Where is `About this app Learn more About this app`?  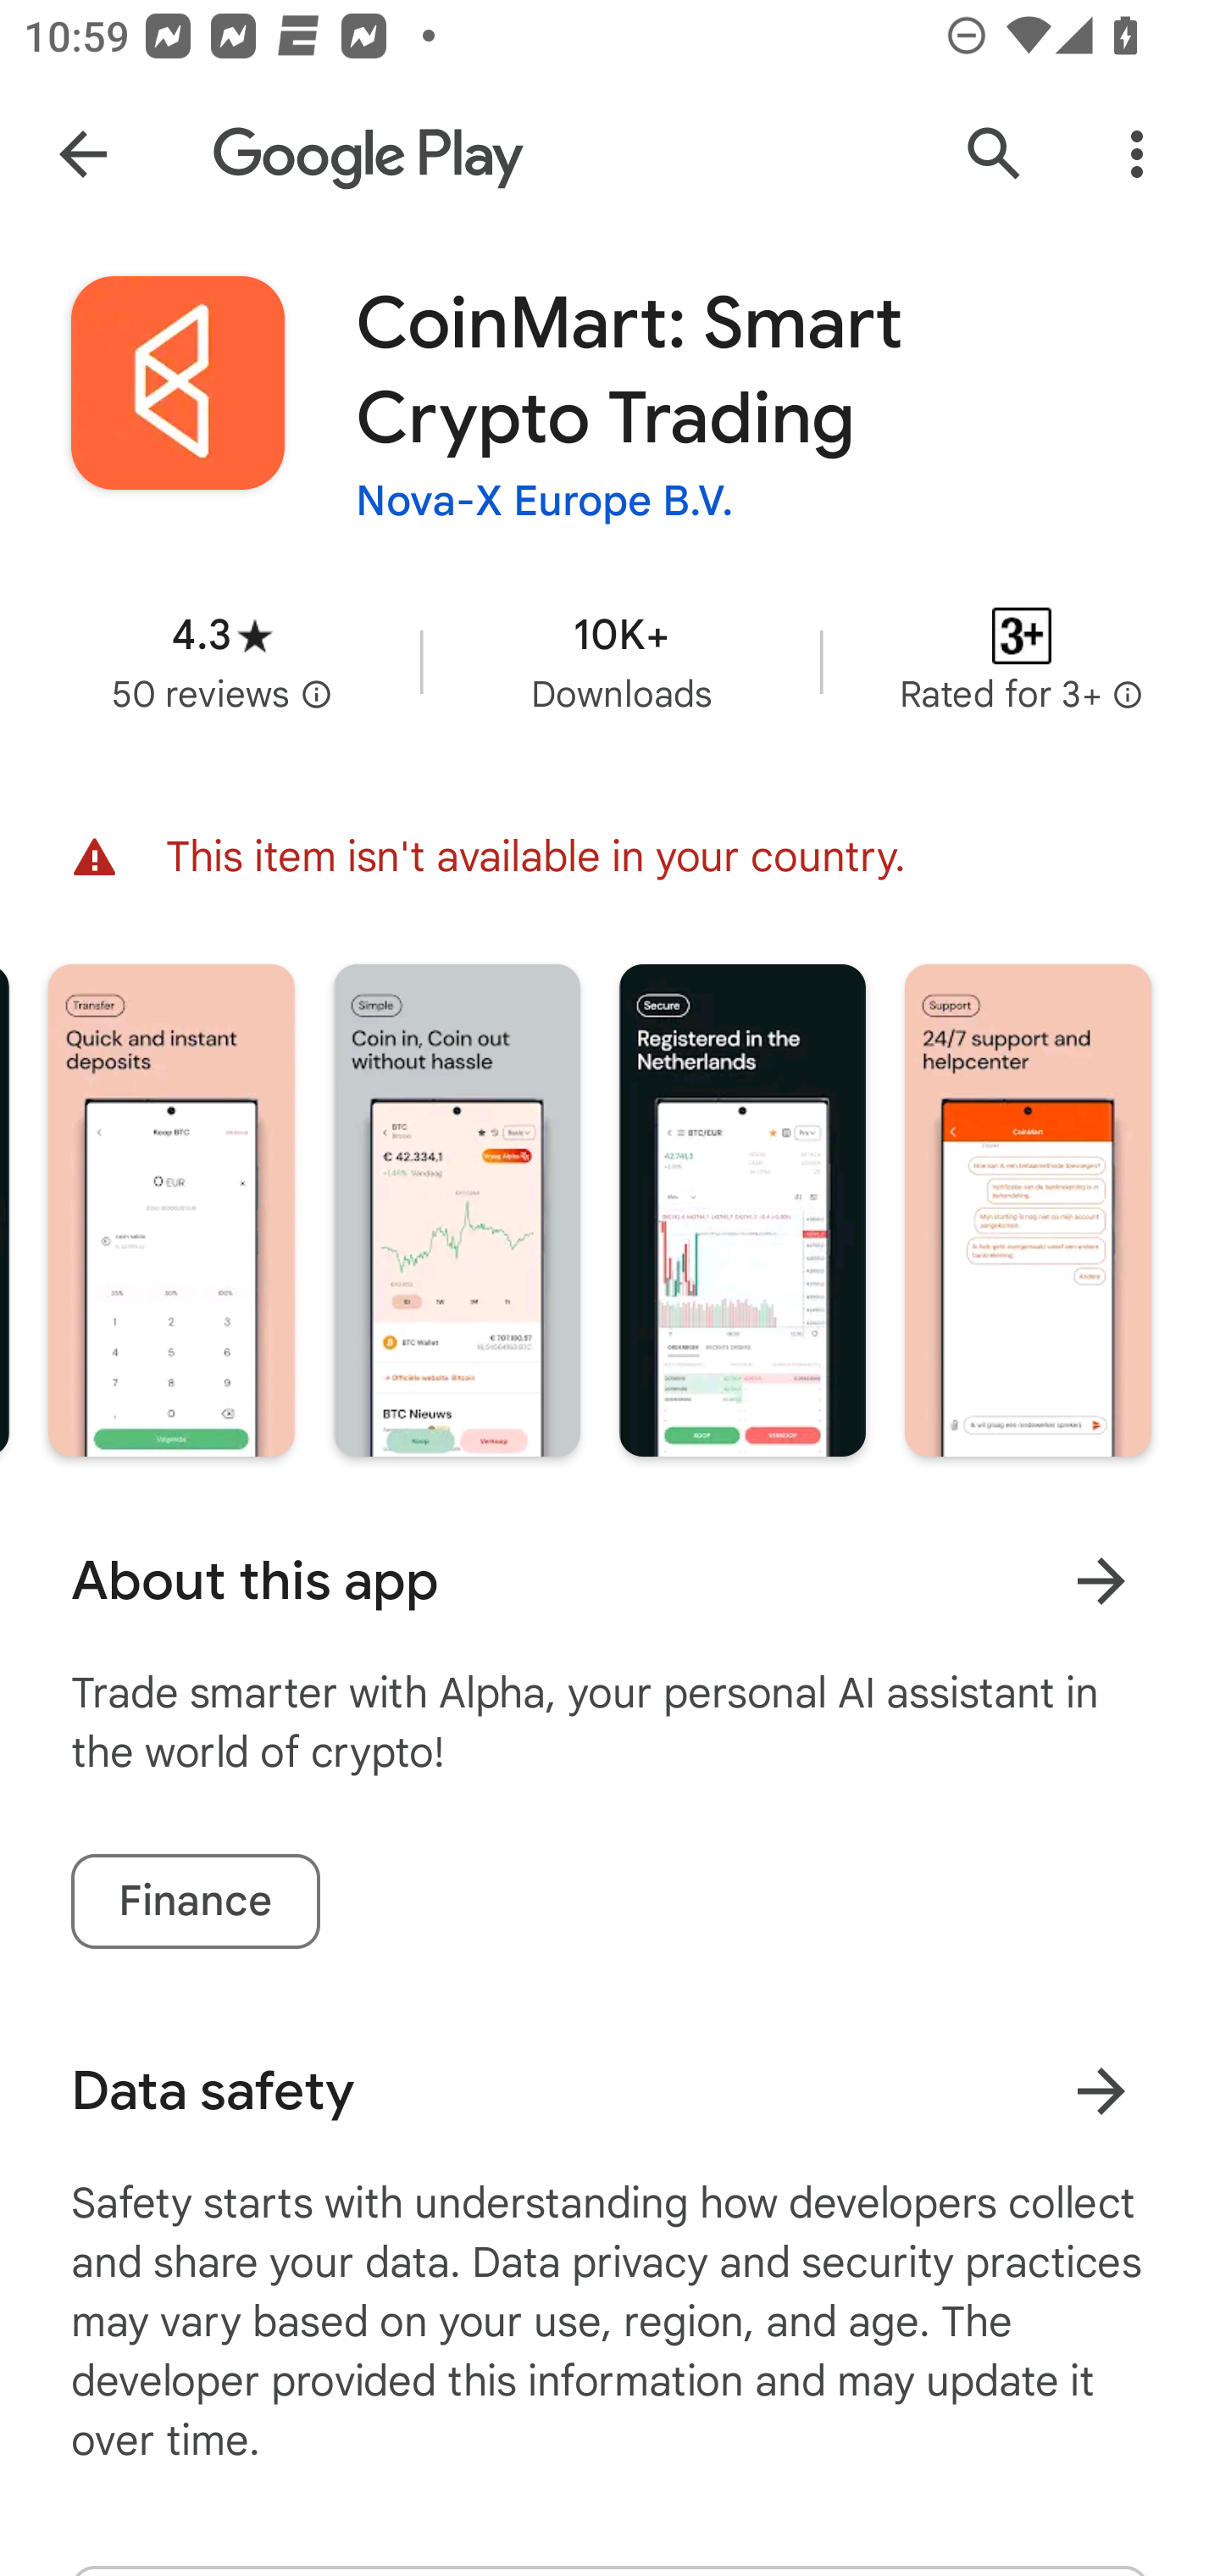 About this app Learn more About this app is located at coordinates (610, 1581).